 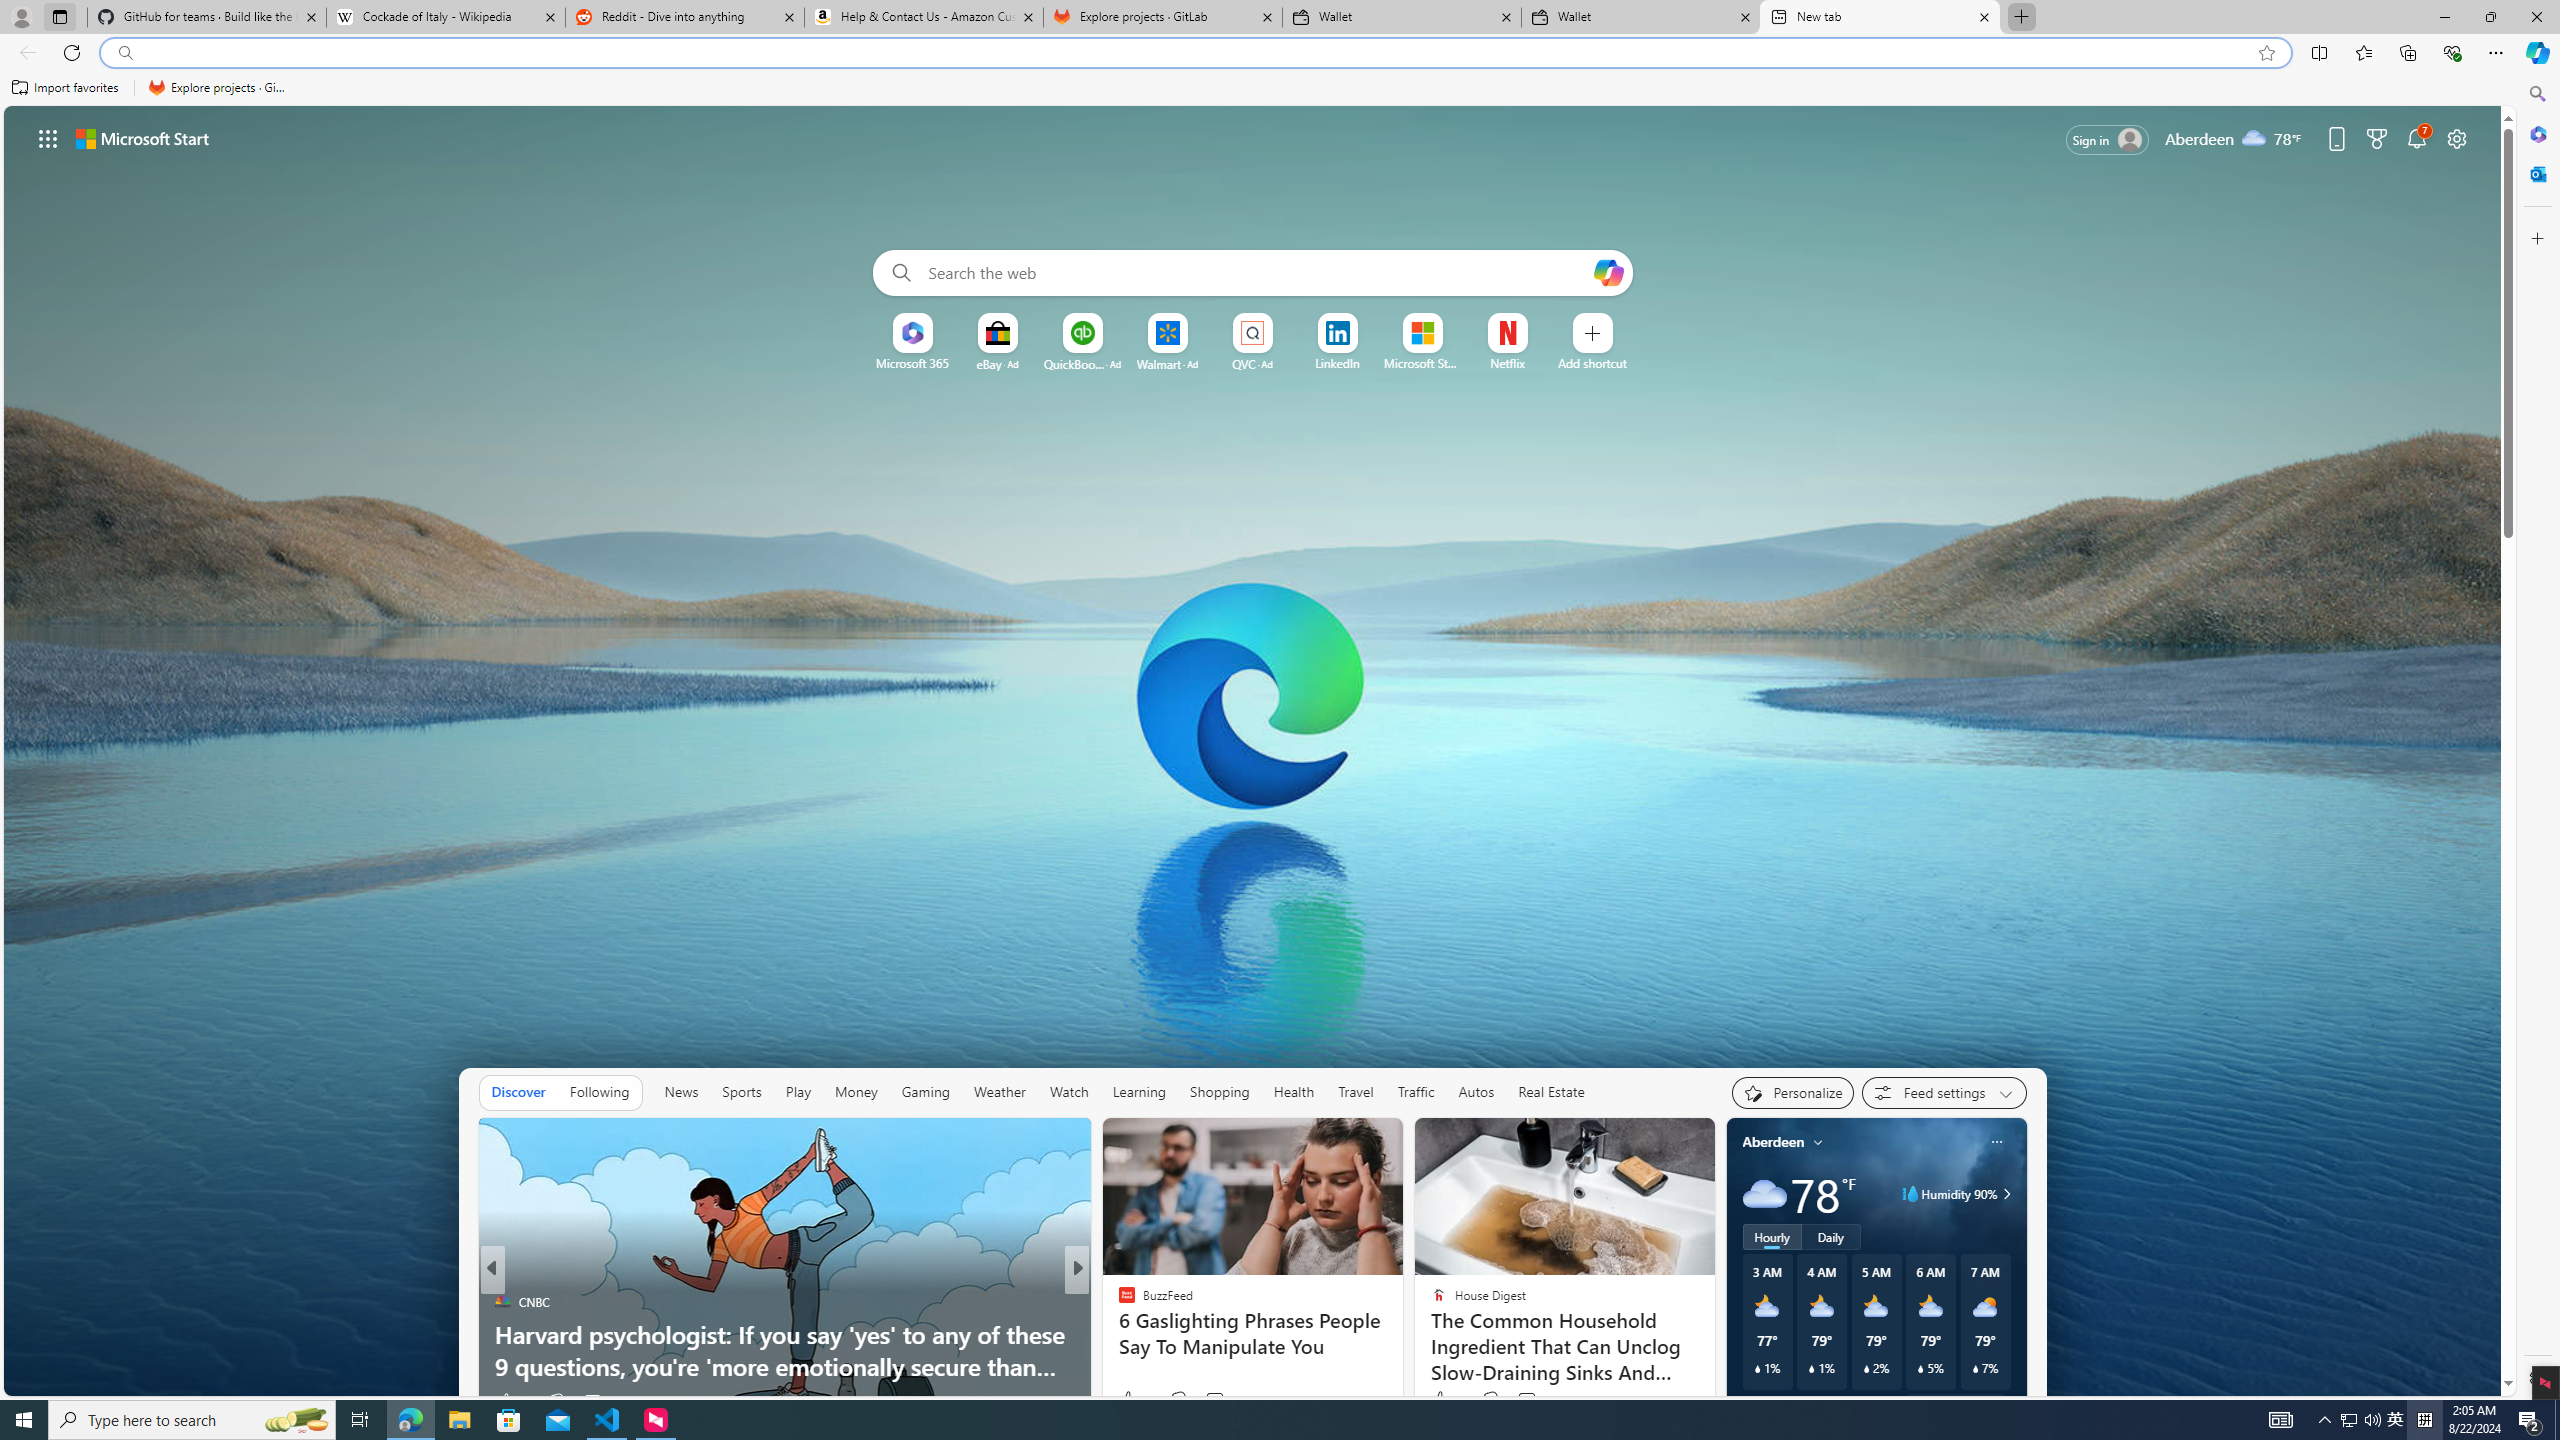 What do you see at coordinates (124, 53) in the screenshot?
I see `Search icon` at bounding box center [124, 53].